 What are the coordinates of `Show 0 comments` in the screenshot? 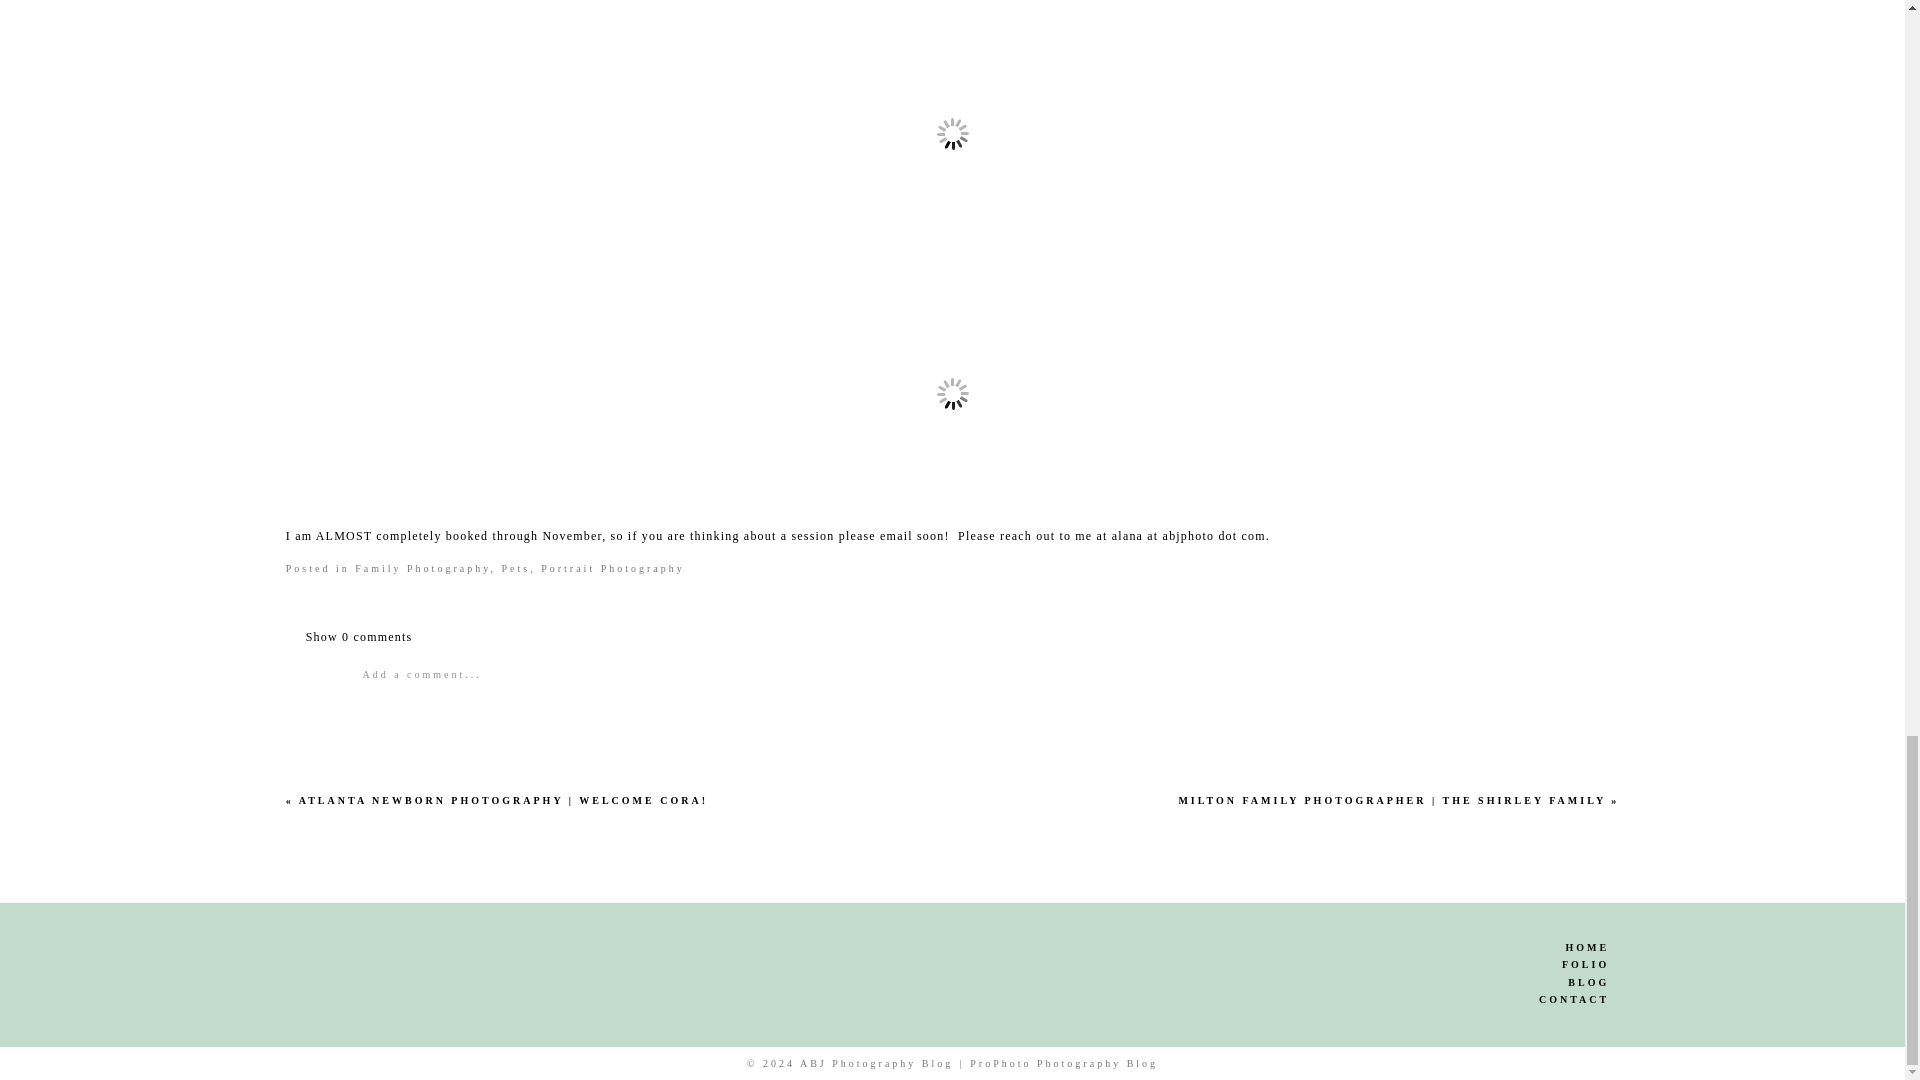 It's located at (358, 636).